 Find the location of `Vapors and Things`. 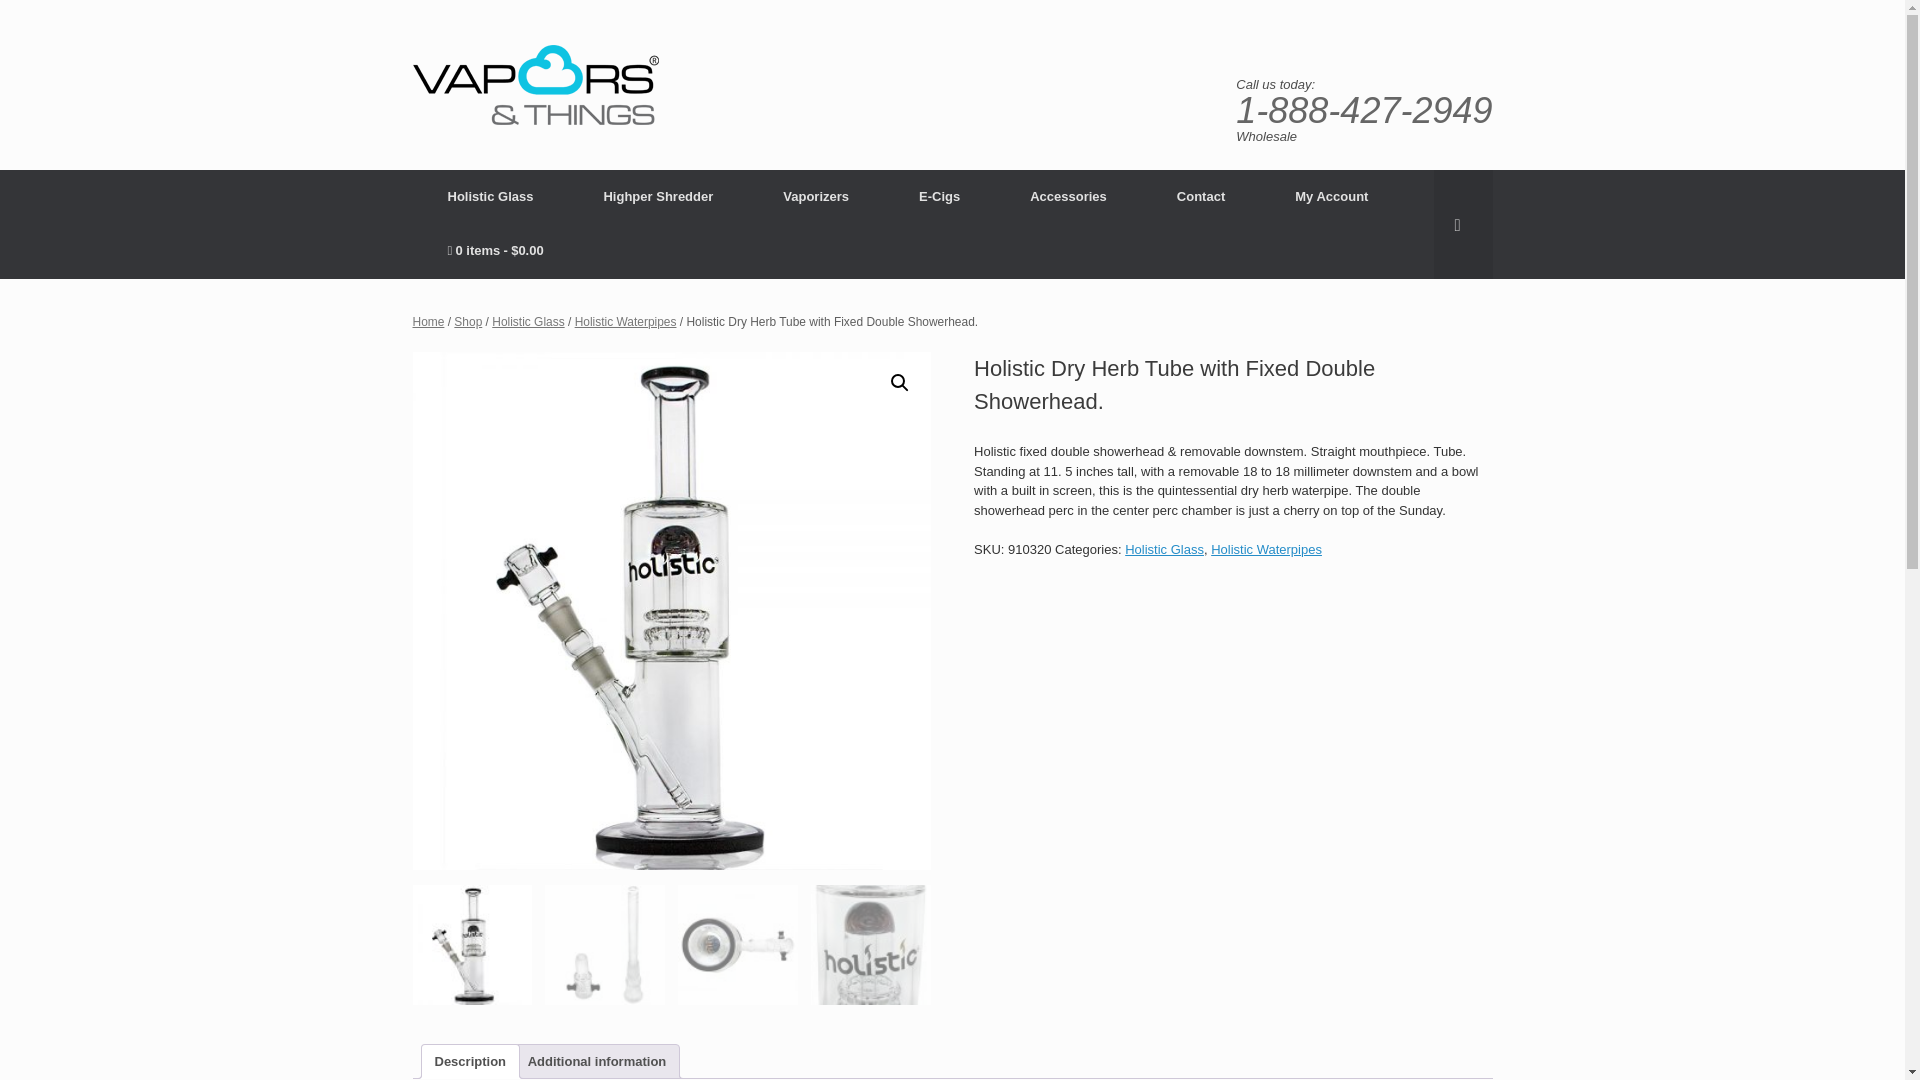

Vapors and Things is located at coordinates (535, 85).